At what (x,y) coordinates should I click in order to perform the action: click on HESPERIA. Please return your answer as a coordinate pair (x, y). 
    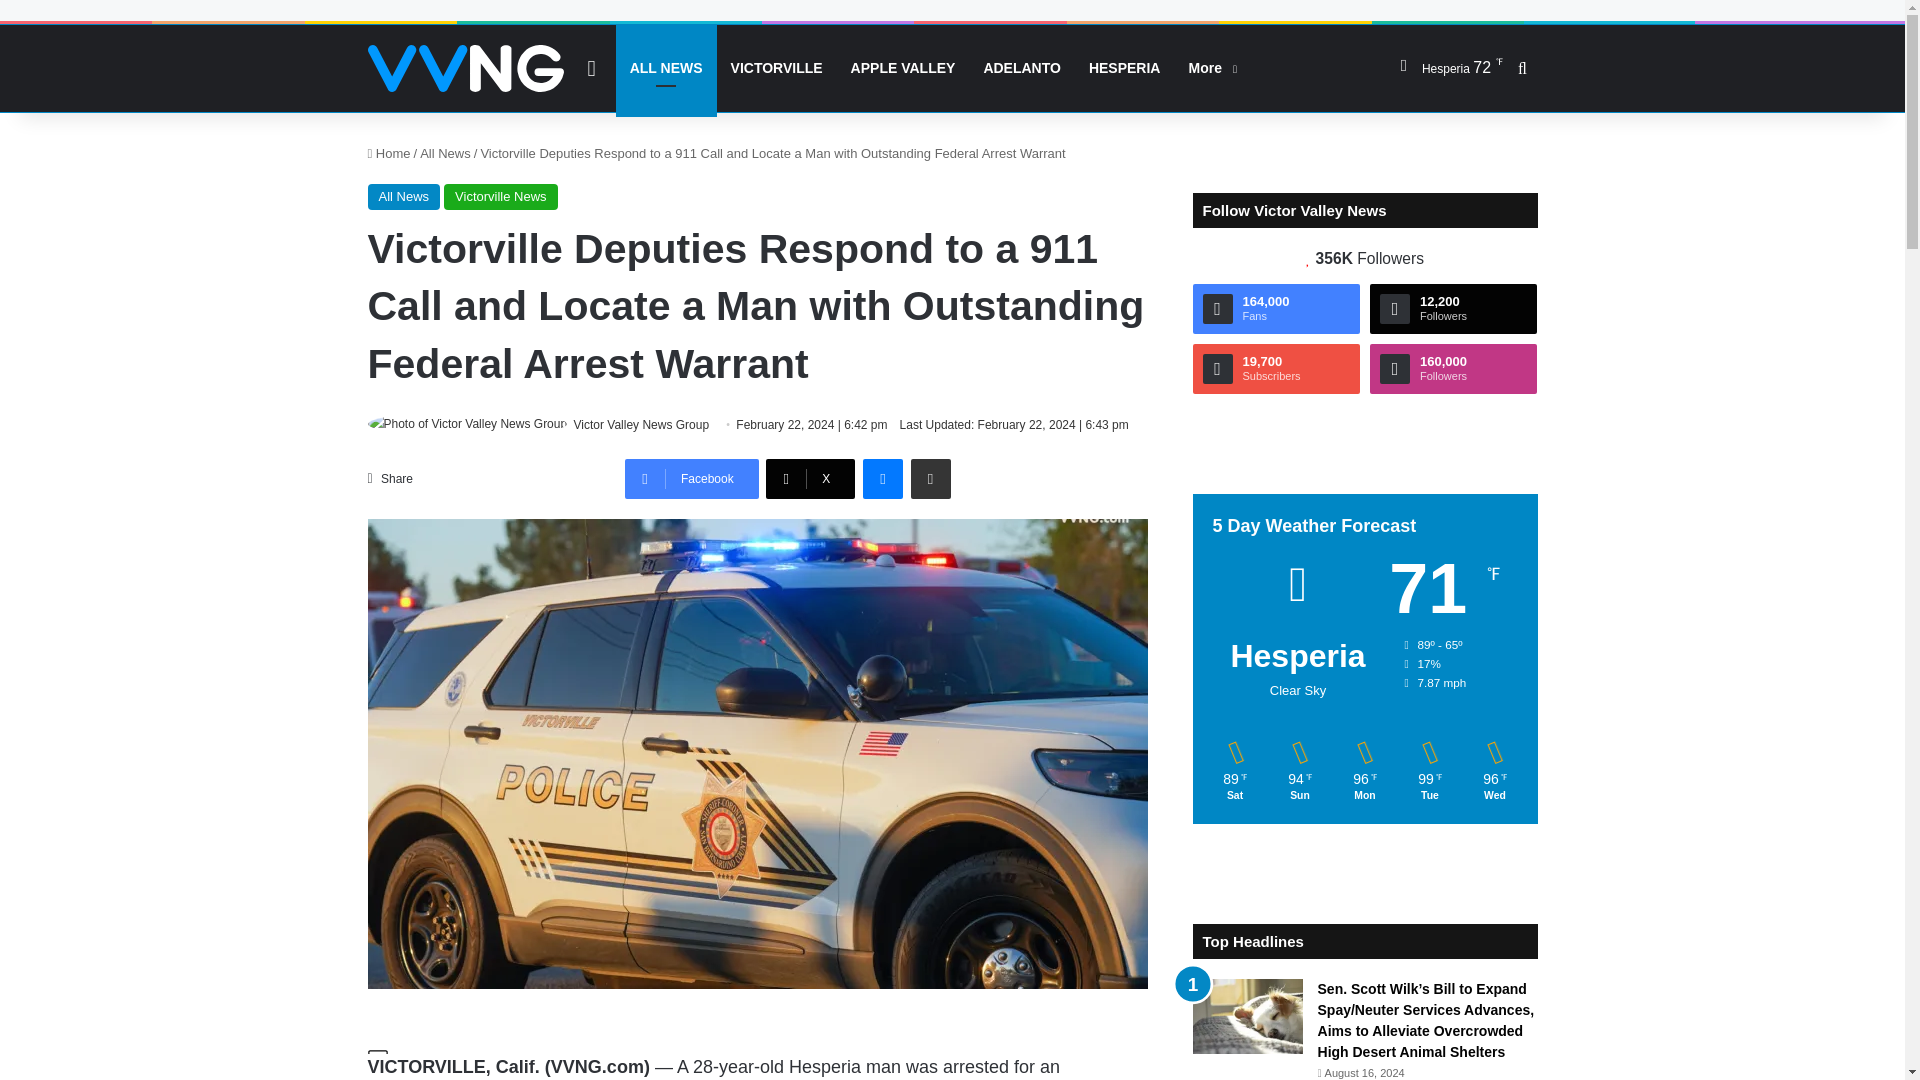
    Looking at the image, I should click on (1125, 68).